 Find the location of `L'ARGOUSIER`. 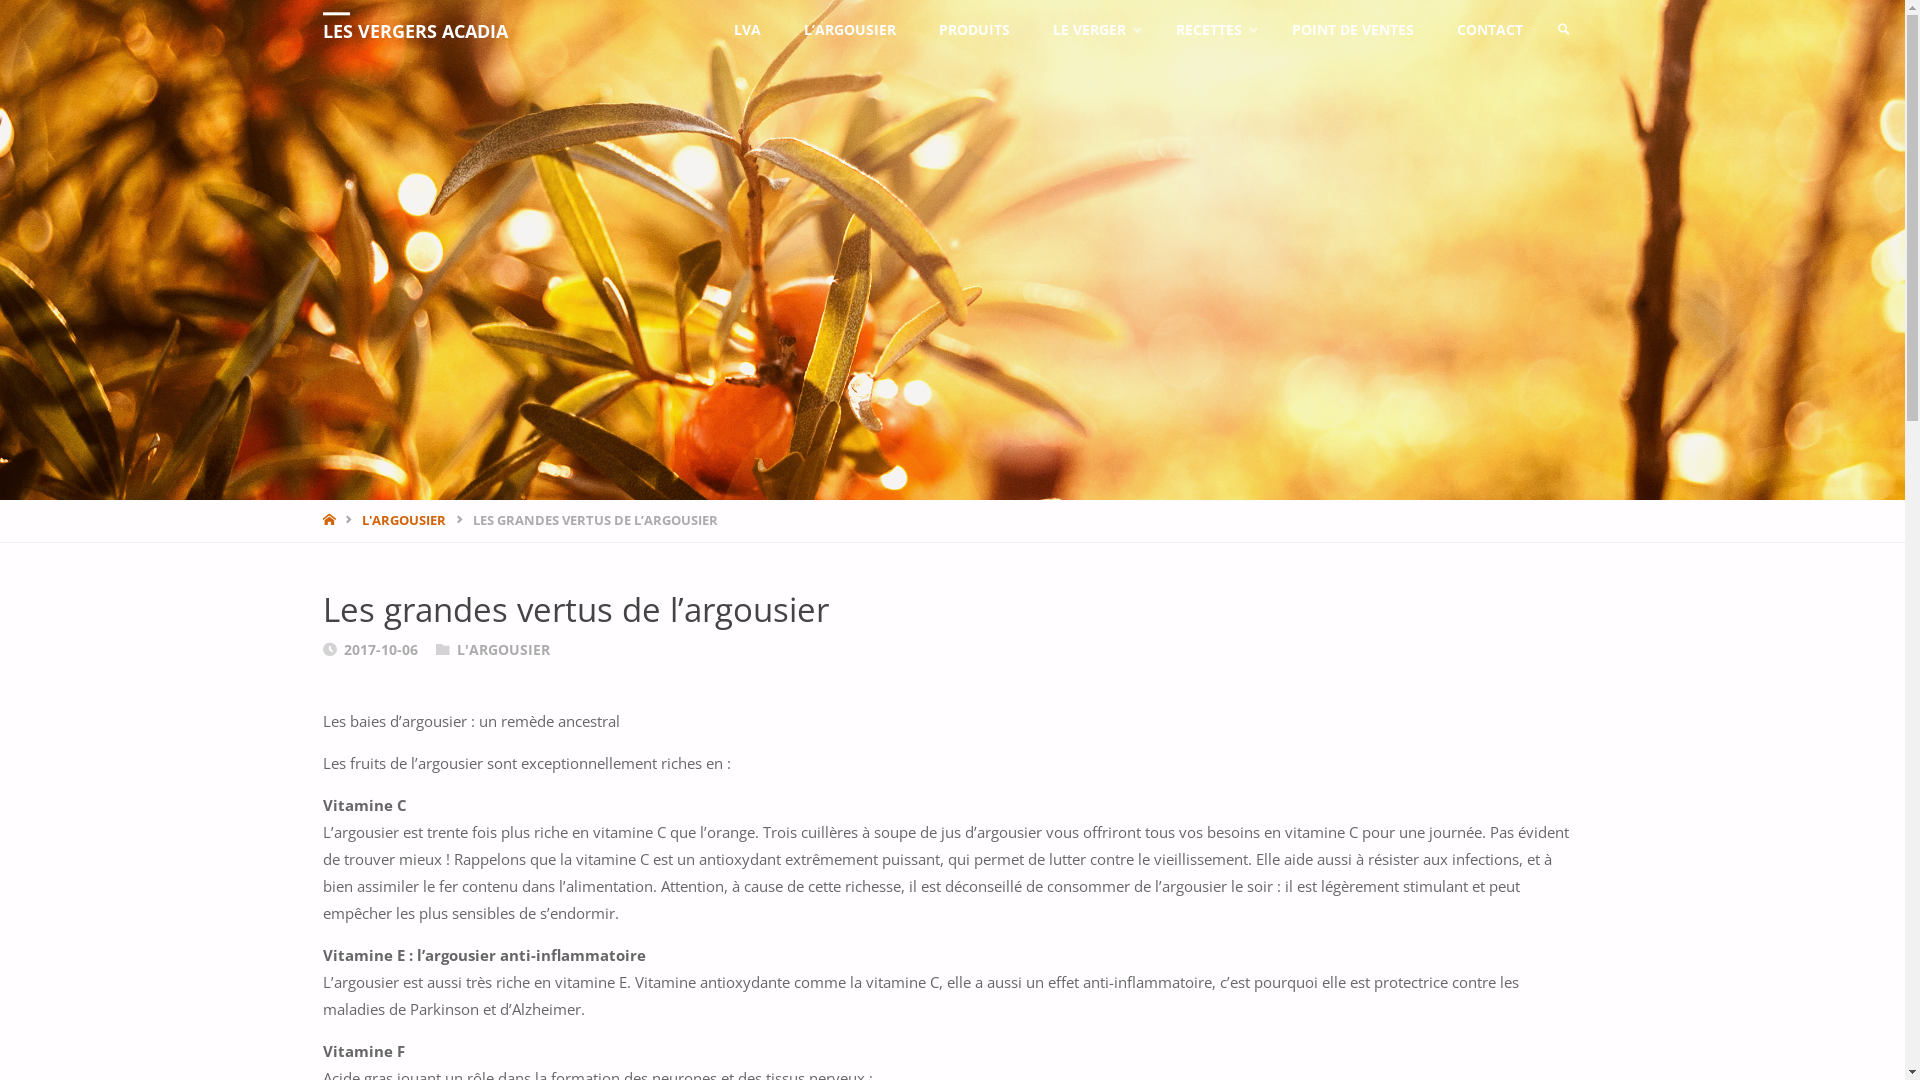

L'ARGOUSIER is located at coordinates (404, 520).